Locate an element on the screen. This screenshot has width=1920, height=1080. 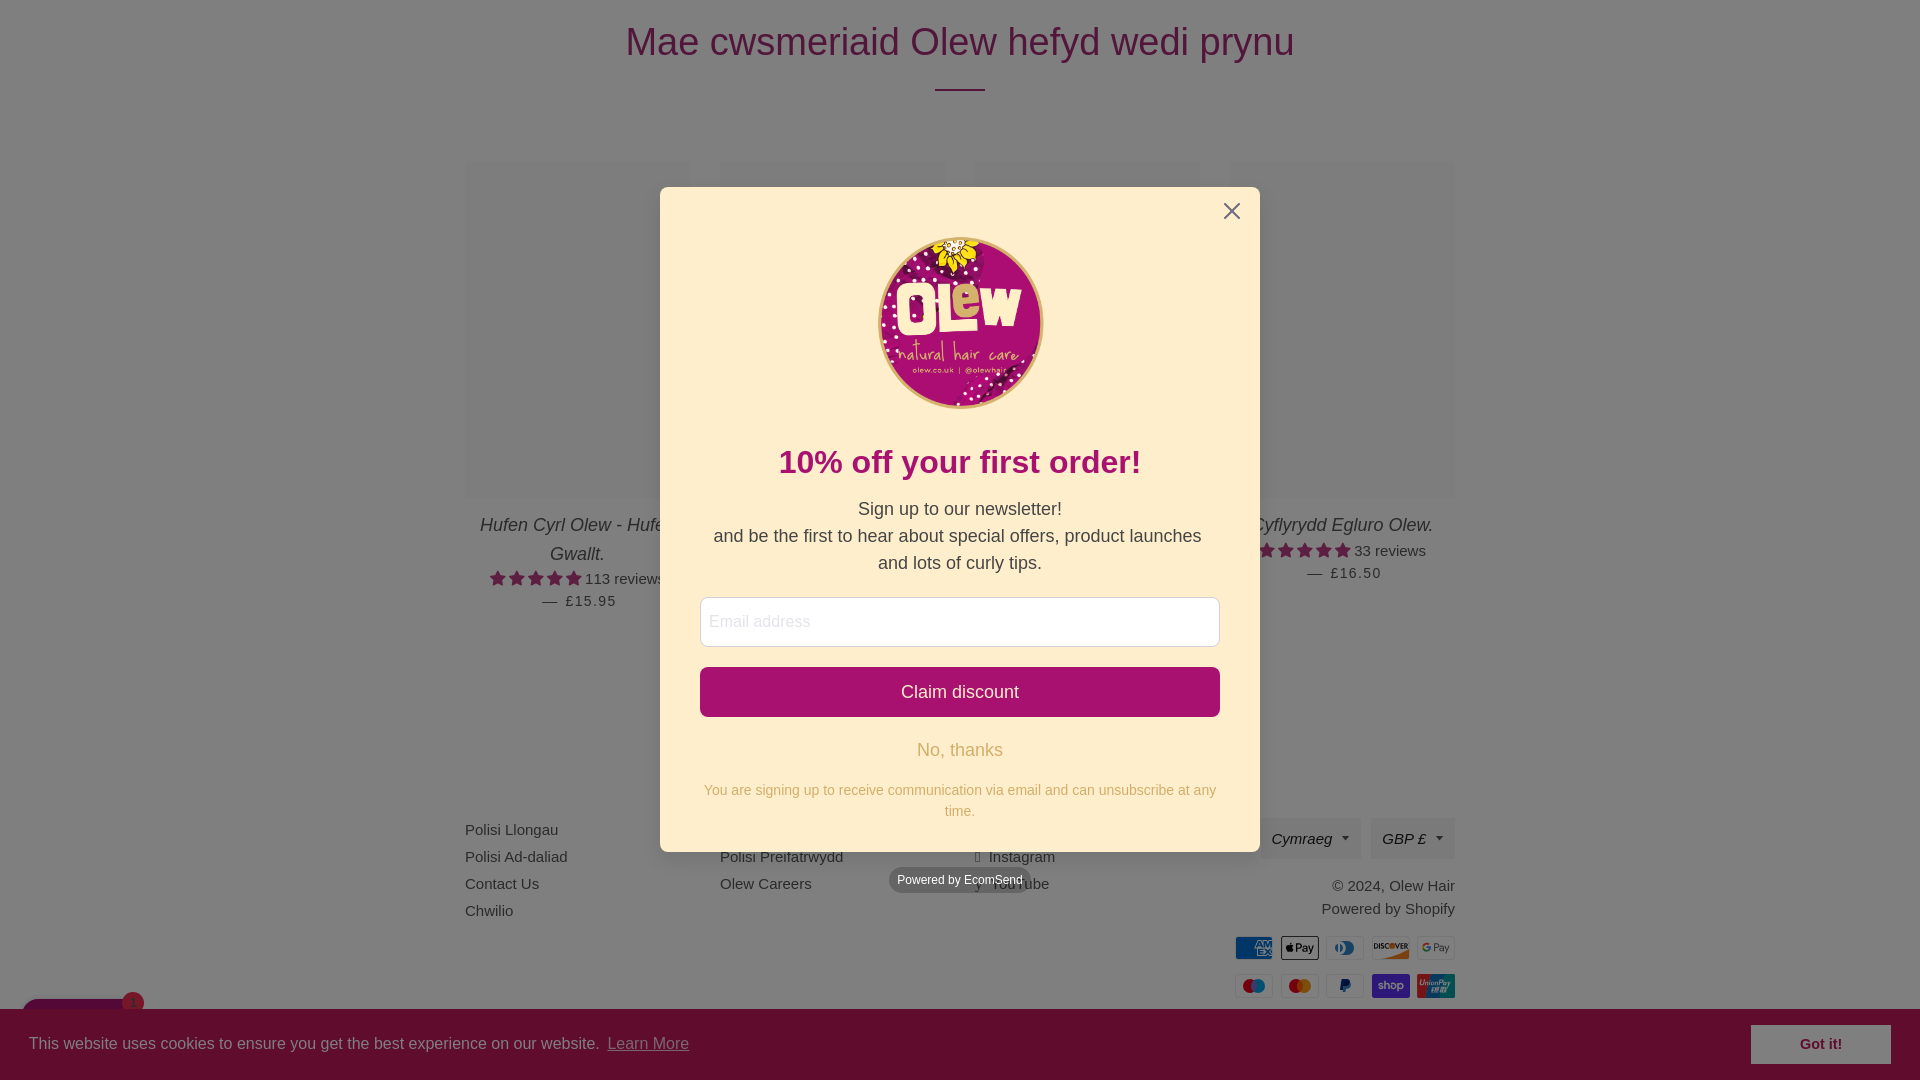
Maestro is located at coordinates (1253, 986).